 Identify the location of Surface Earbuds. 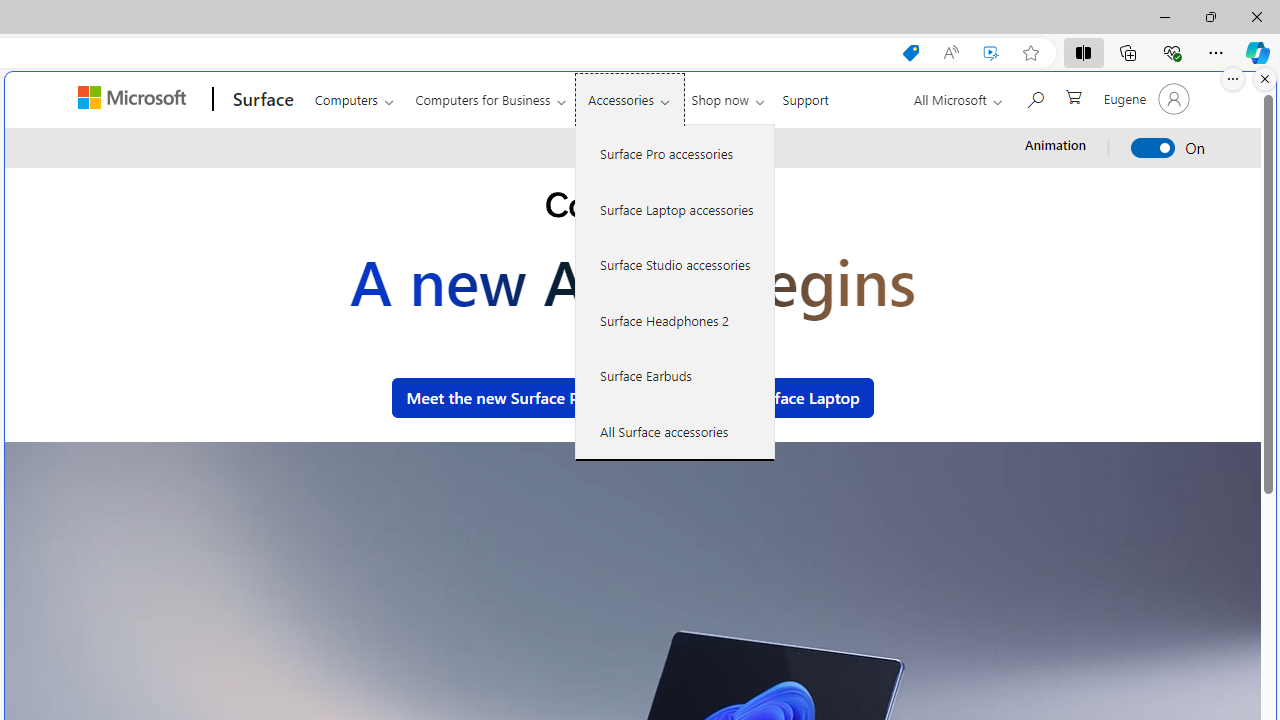
(675, 375).